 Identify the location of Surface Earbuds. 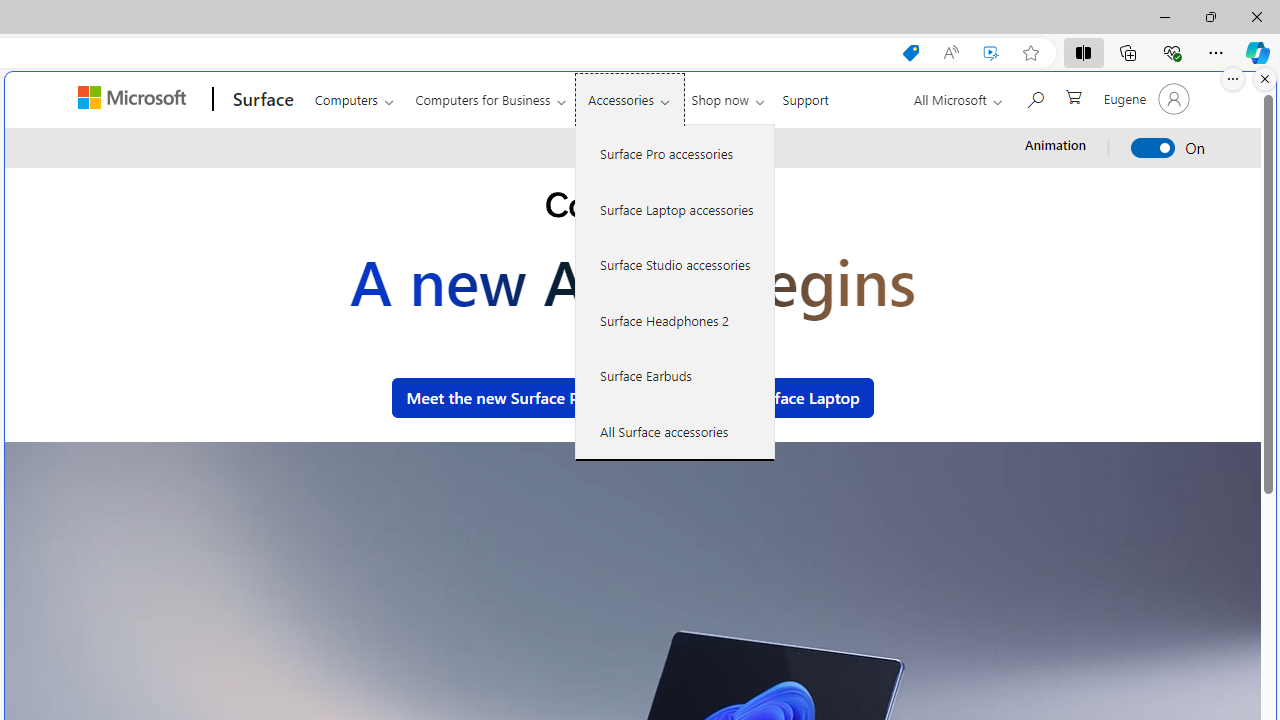
(675, 375).